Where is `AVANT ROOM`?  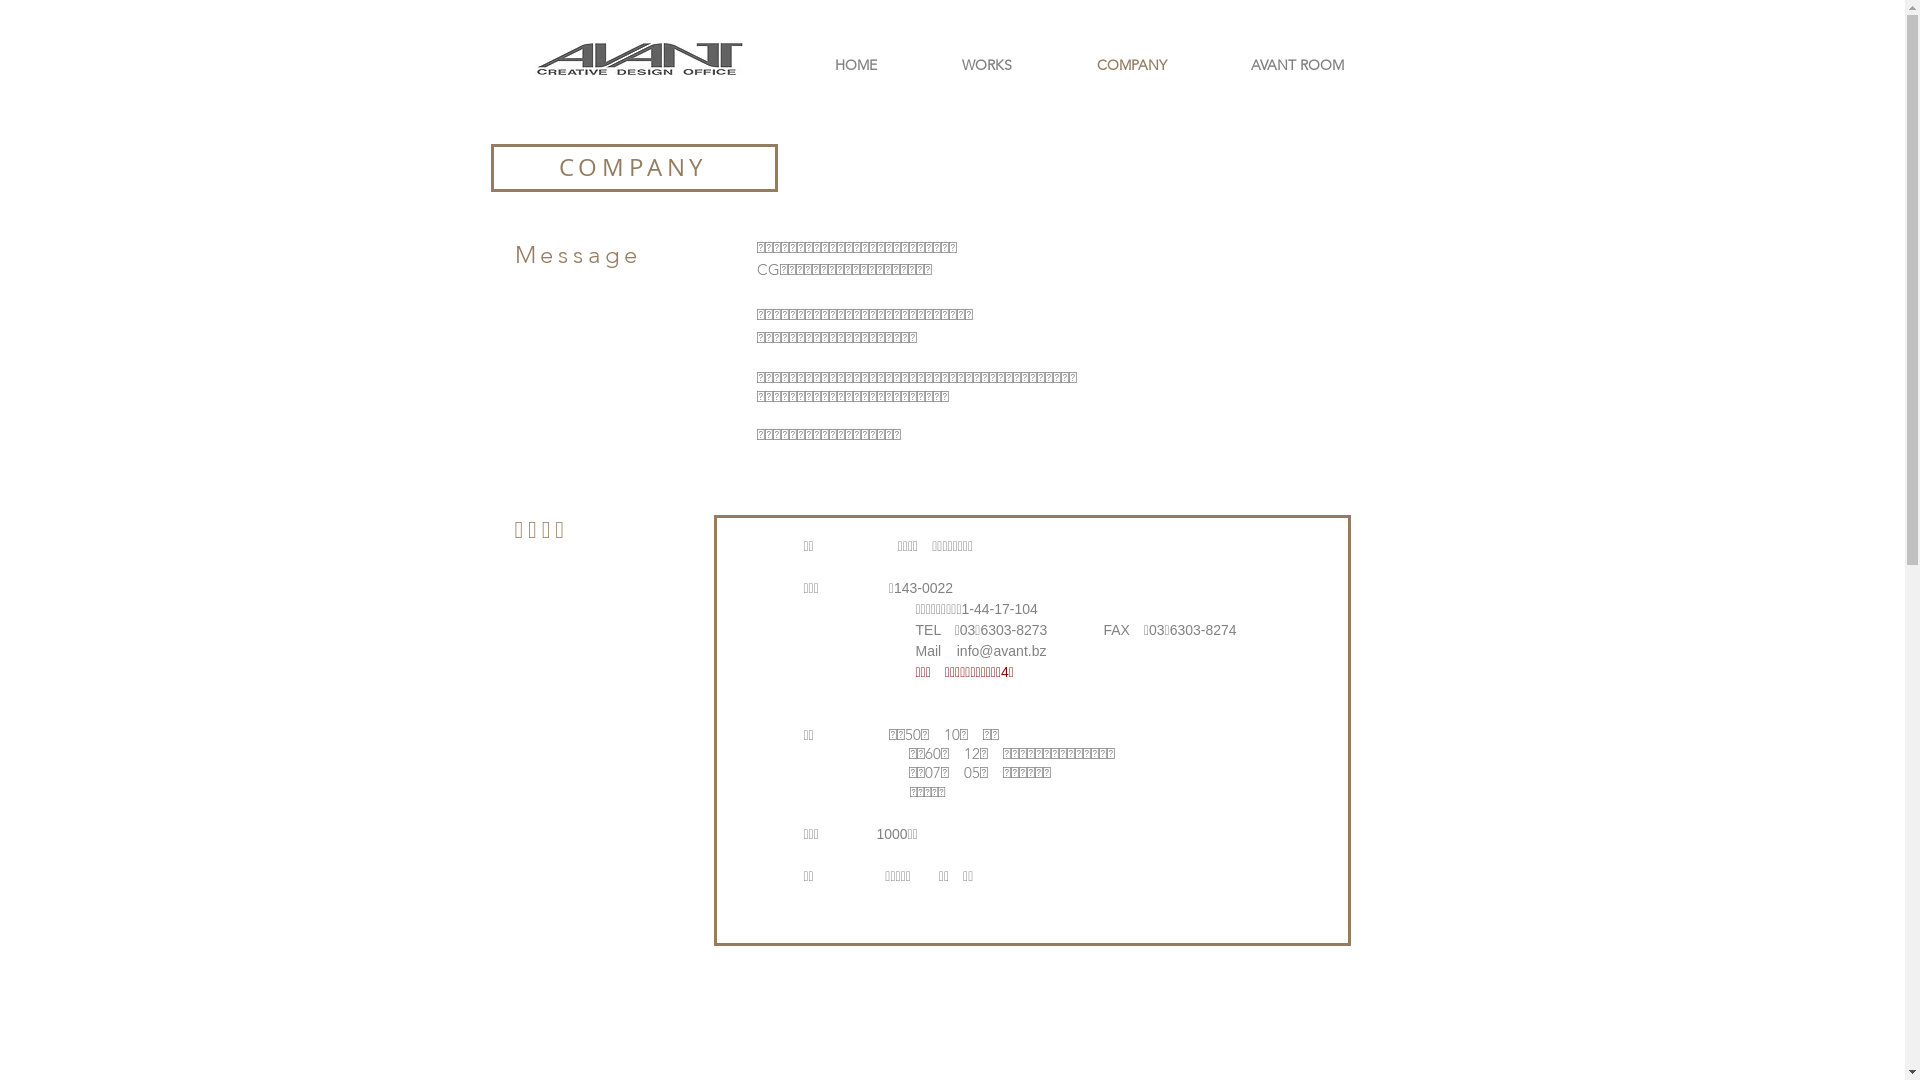
AVANT ROOM is located at coordinates (1296, 65).